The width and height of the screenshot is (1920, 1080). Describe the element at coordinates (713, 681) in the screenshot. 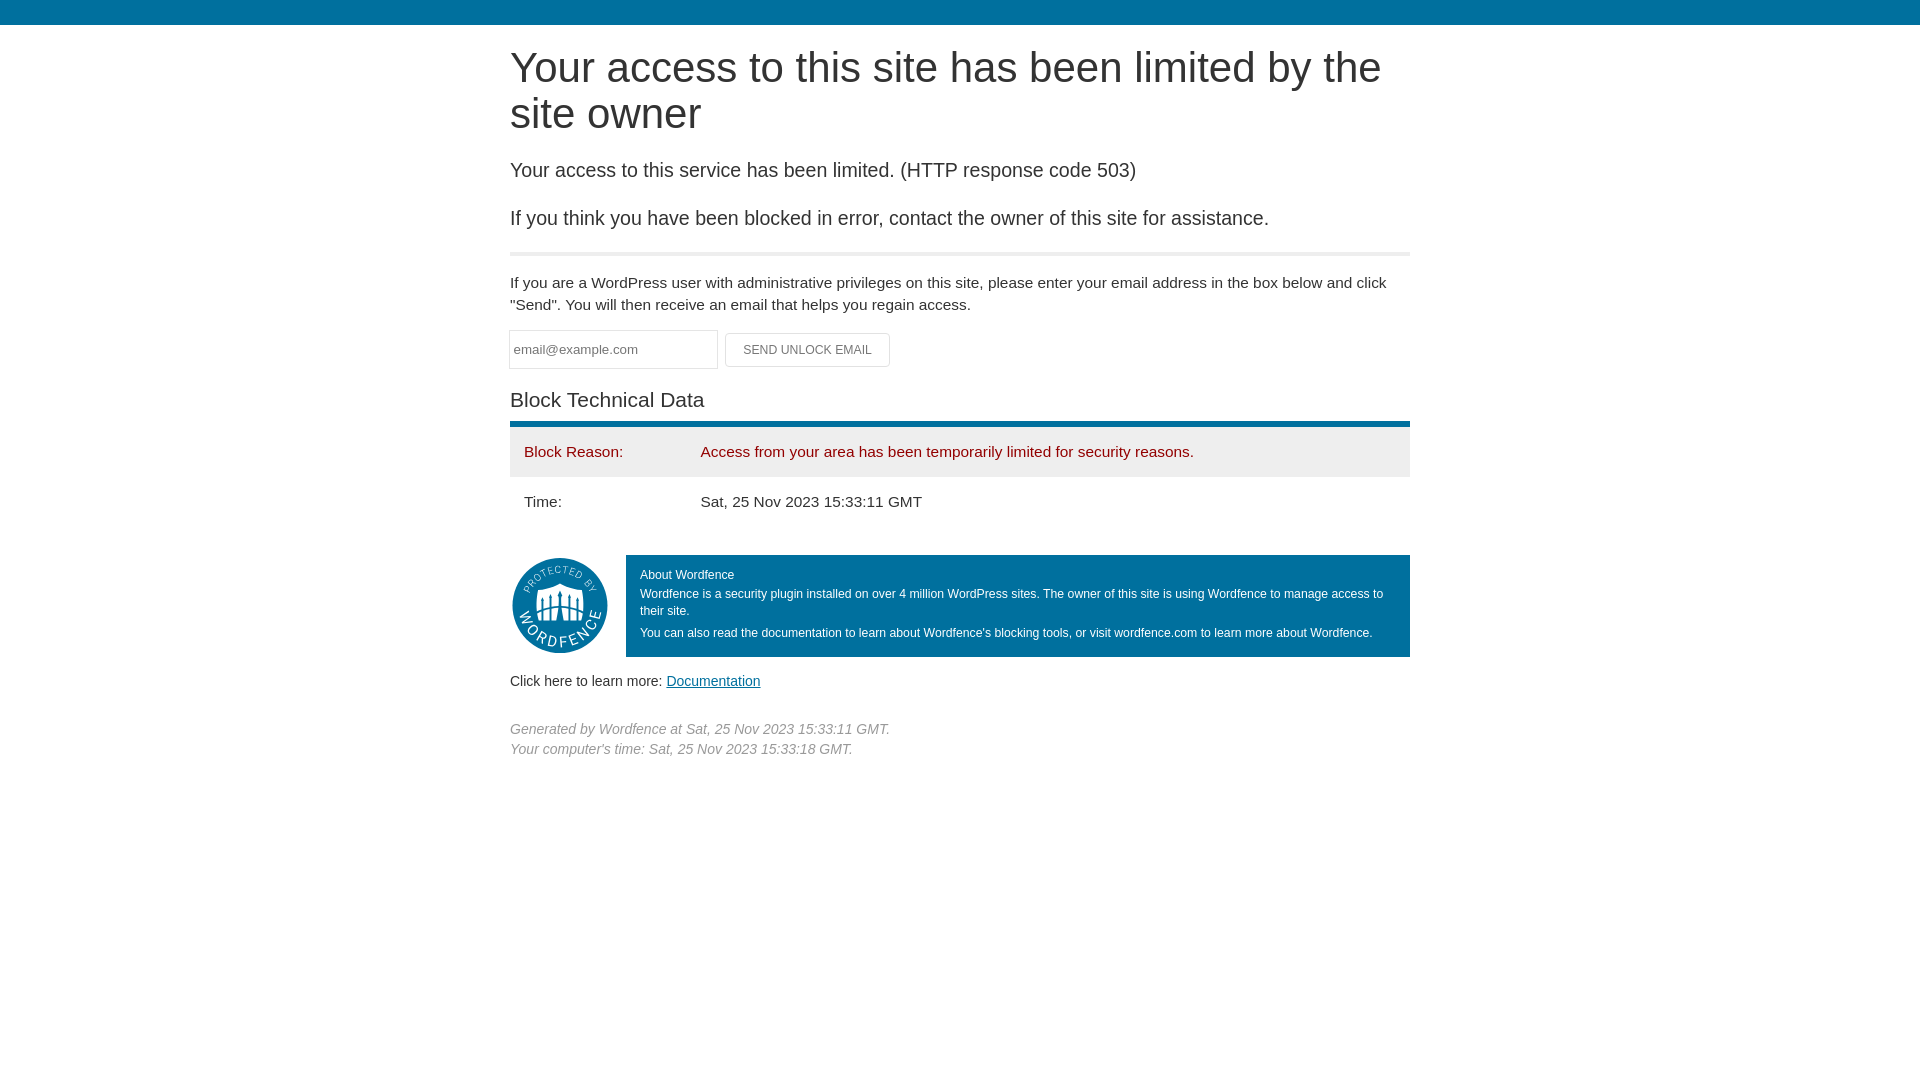

I see `Documentation` at that location.